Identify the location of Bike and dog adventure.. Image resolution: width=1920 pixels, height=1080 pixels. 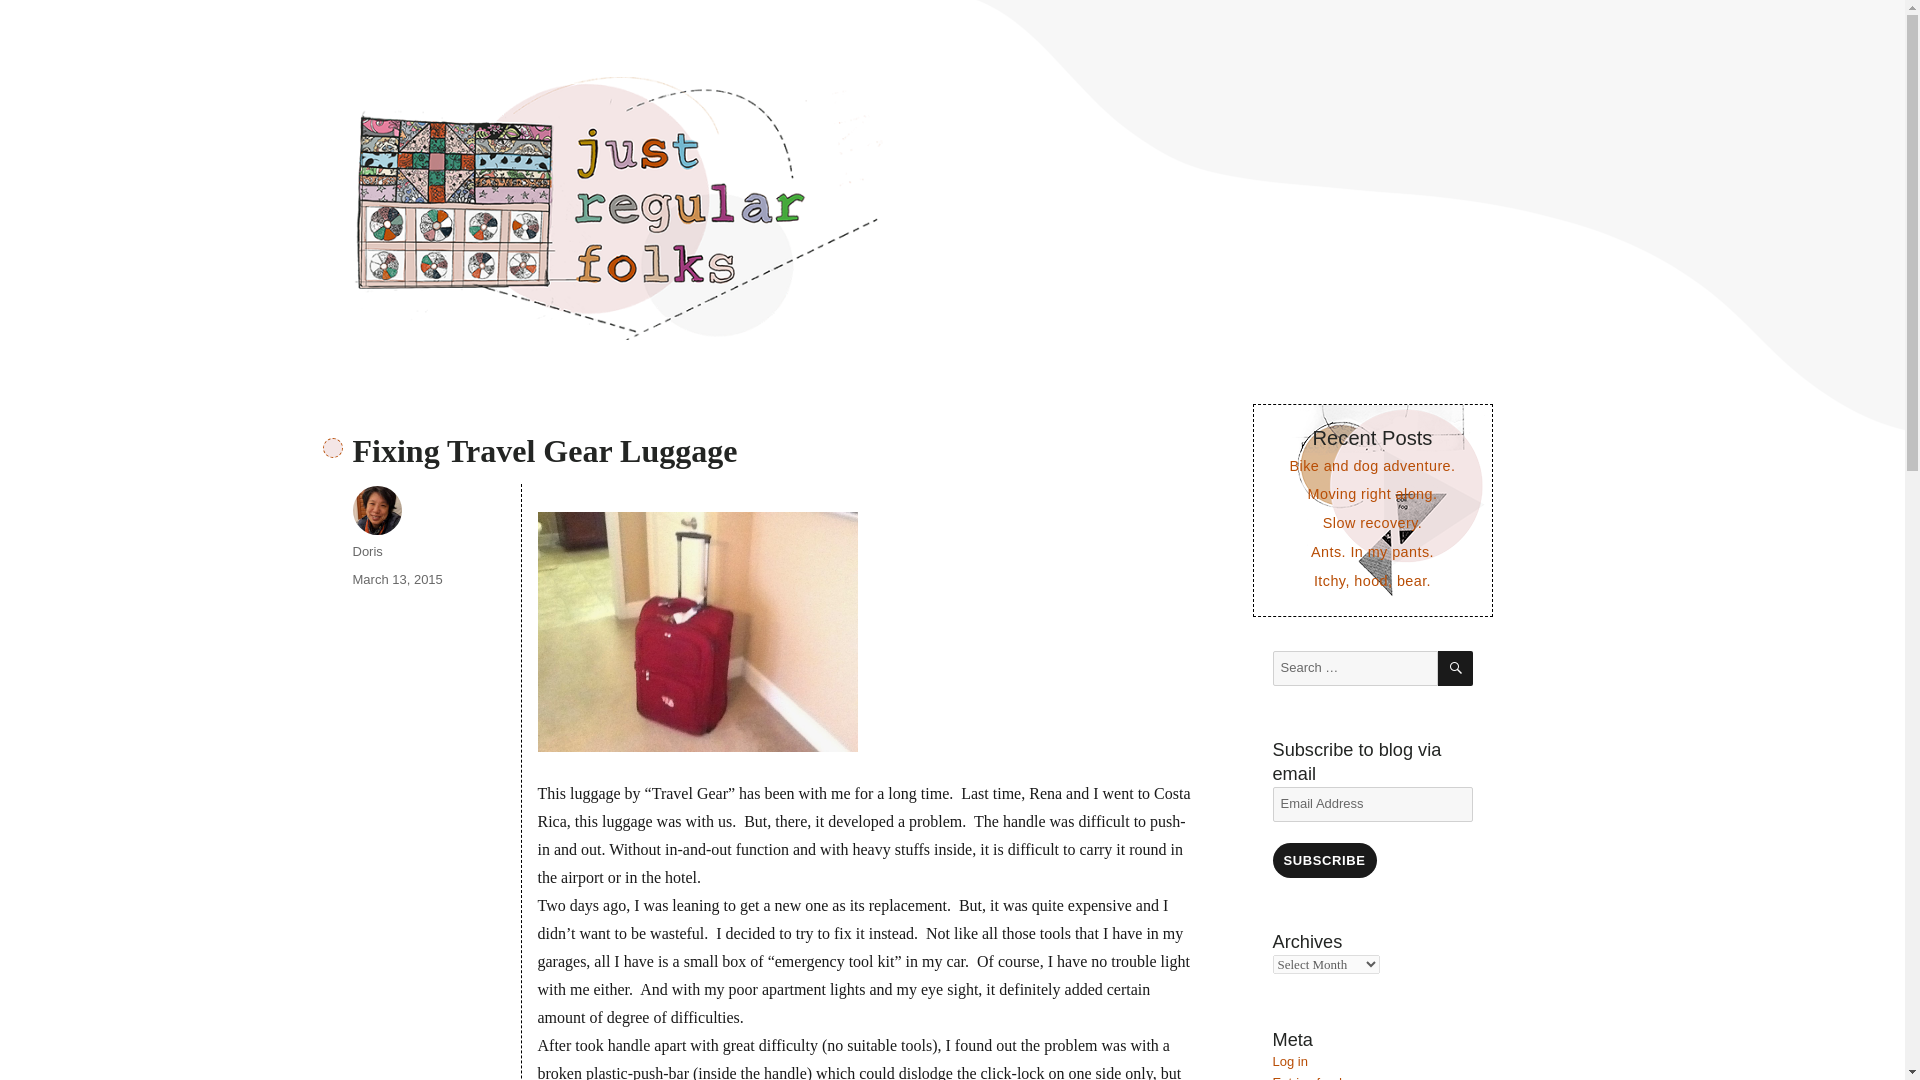
(1372, 466).